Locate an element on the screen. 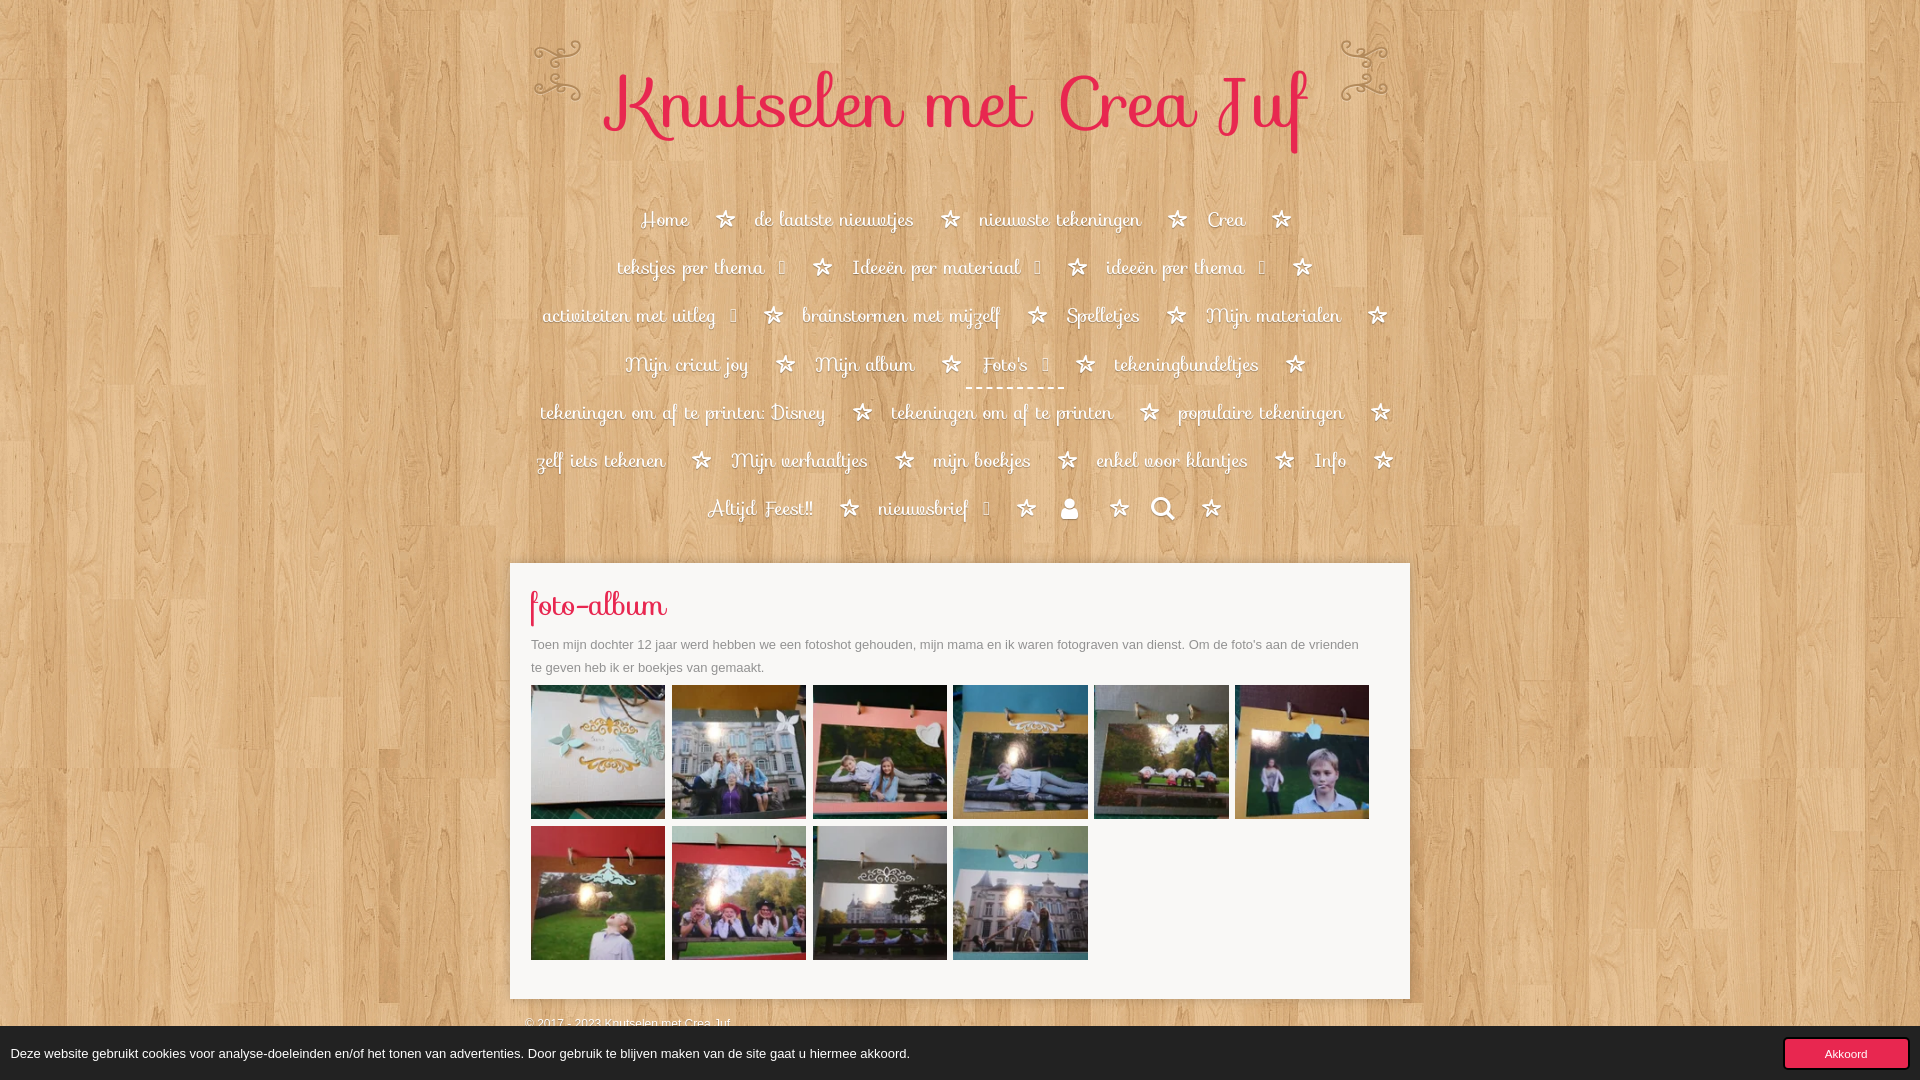 This screenshot has height=1080, width=1920. Mijn cricut joy is located at coordinates (687, 365).